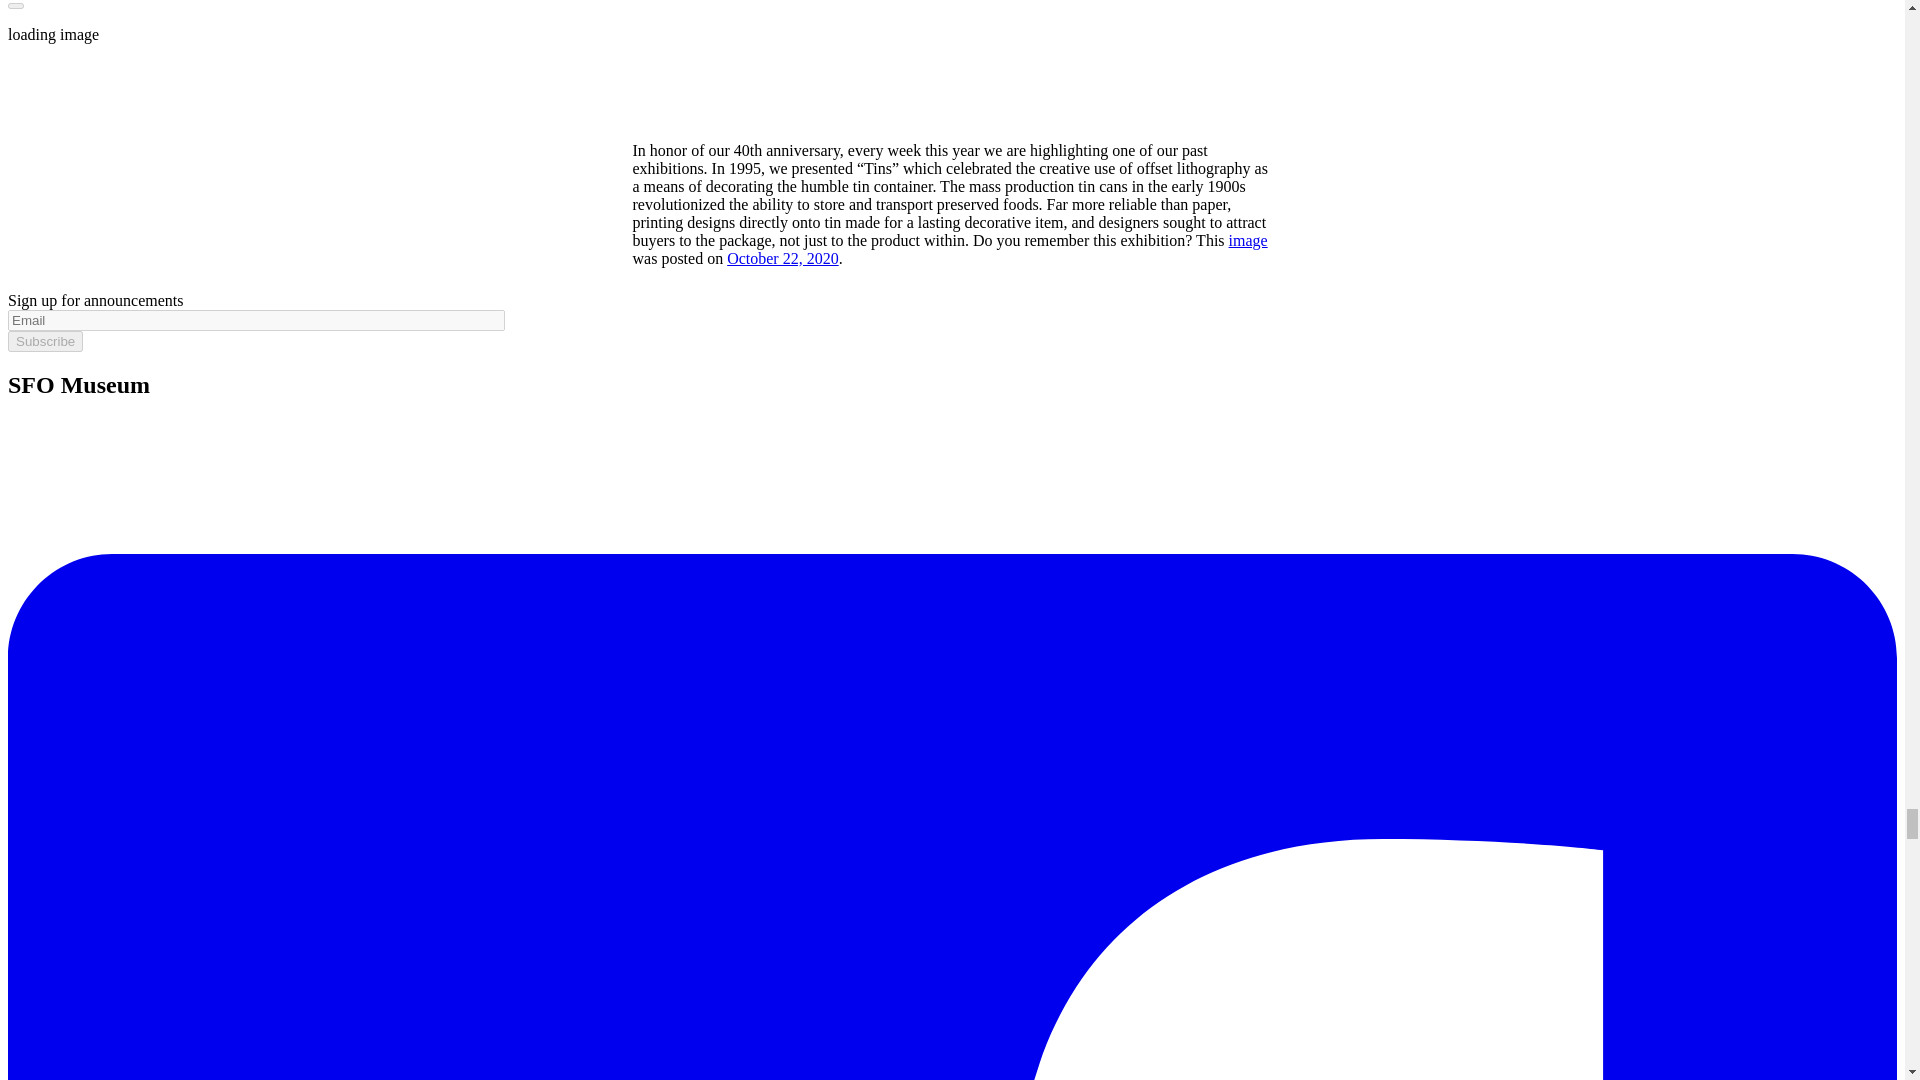  I want to click on Subscribe, so click(44, 341).